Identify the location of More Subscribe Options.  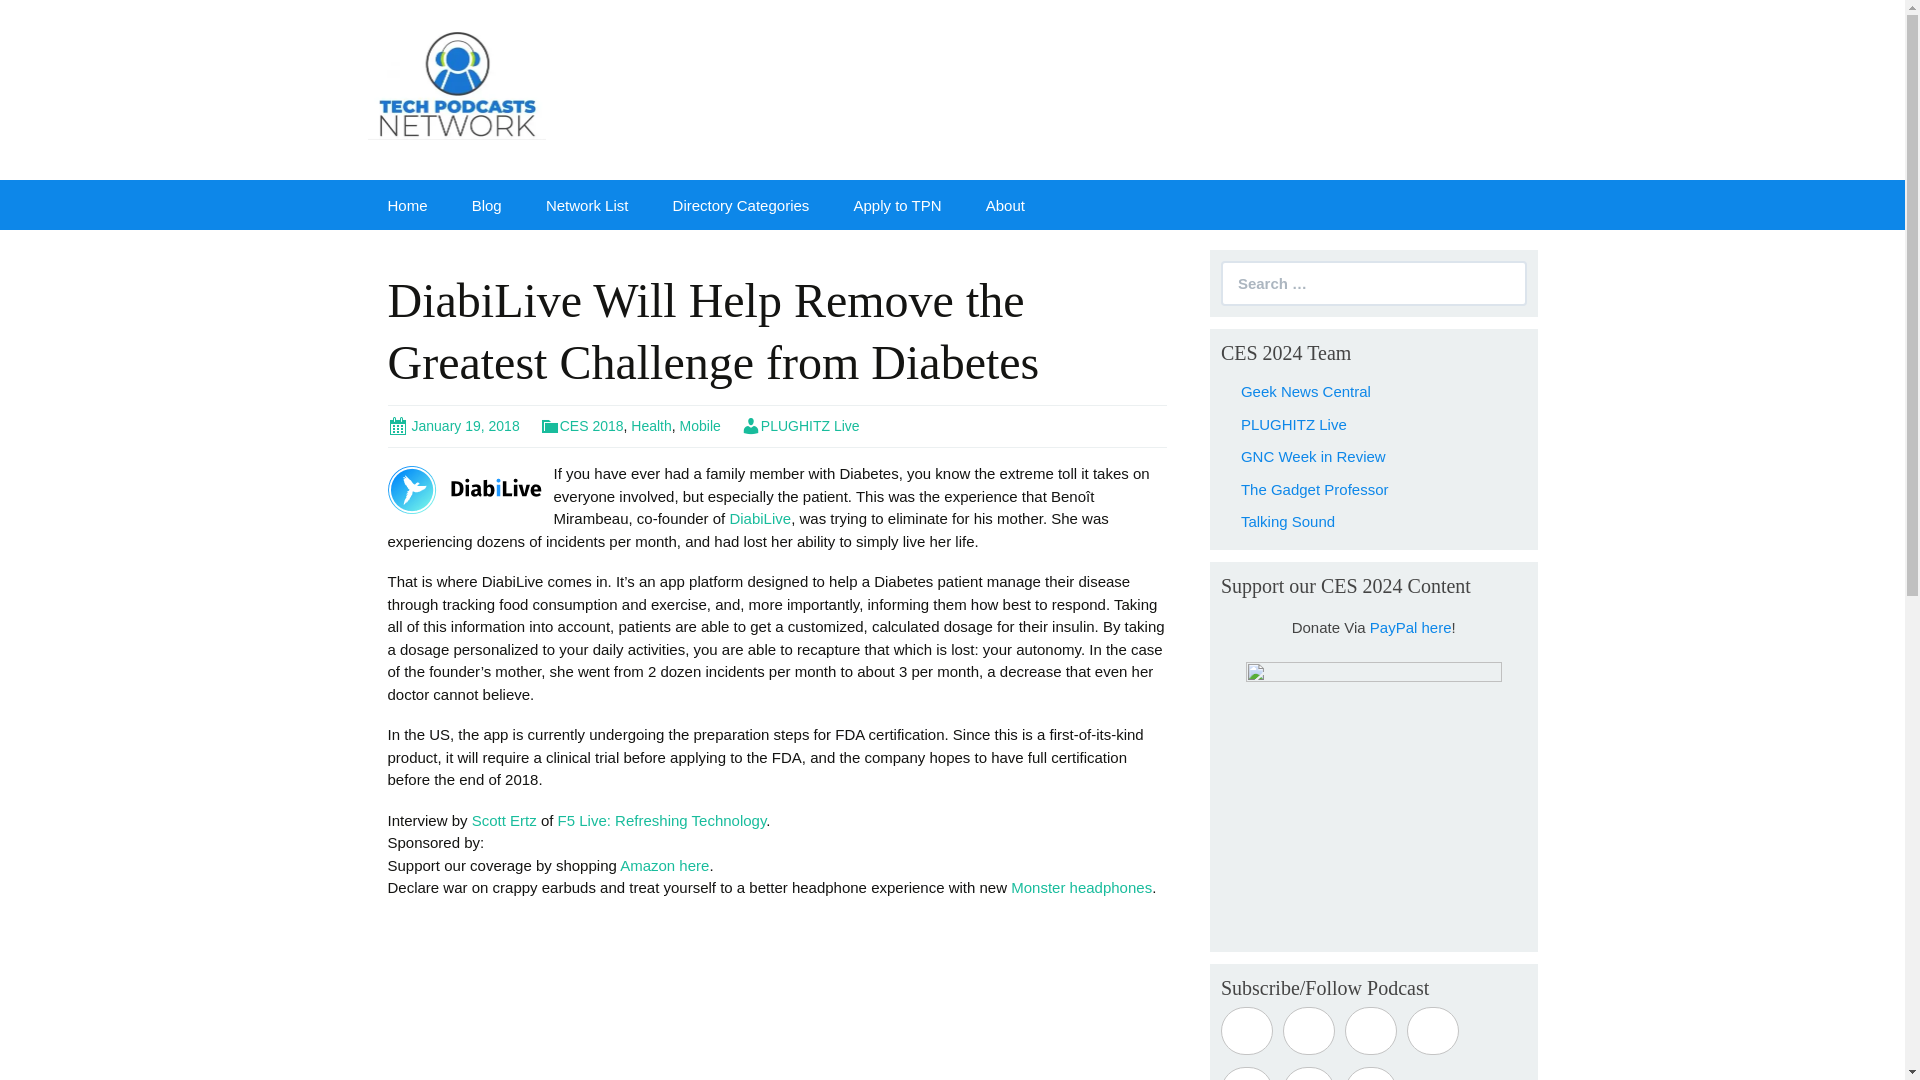
(1371, 1074).